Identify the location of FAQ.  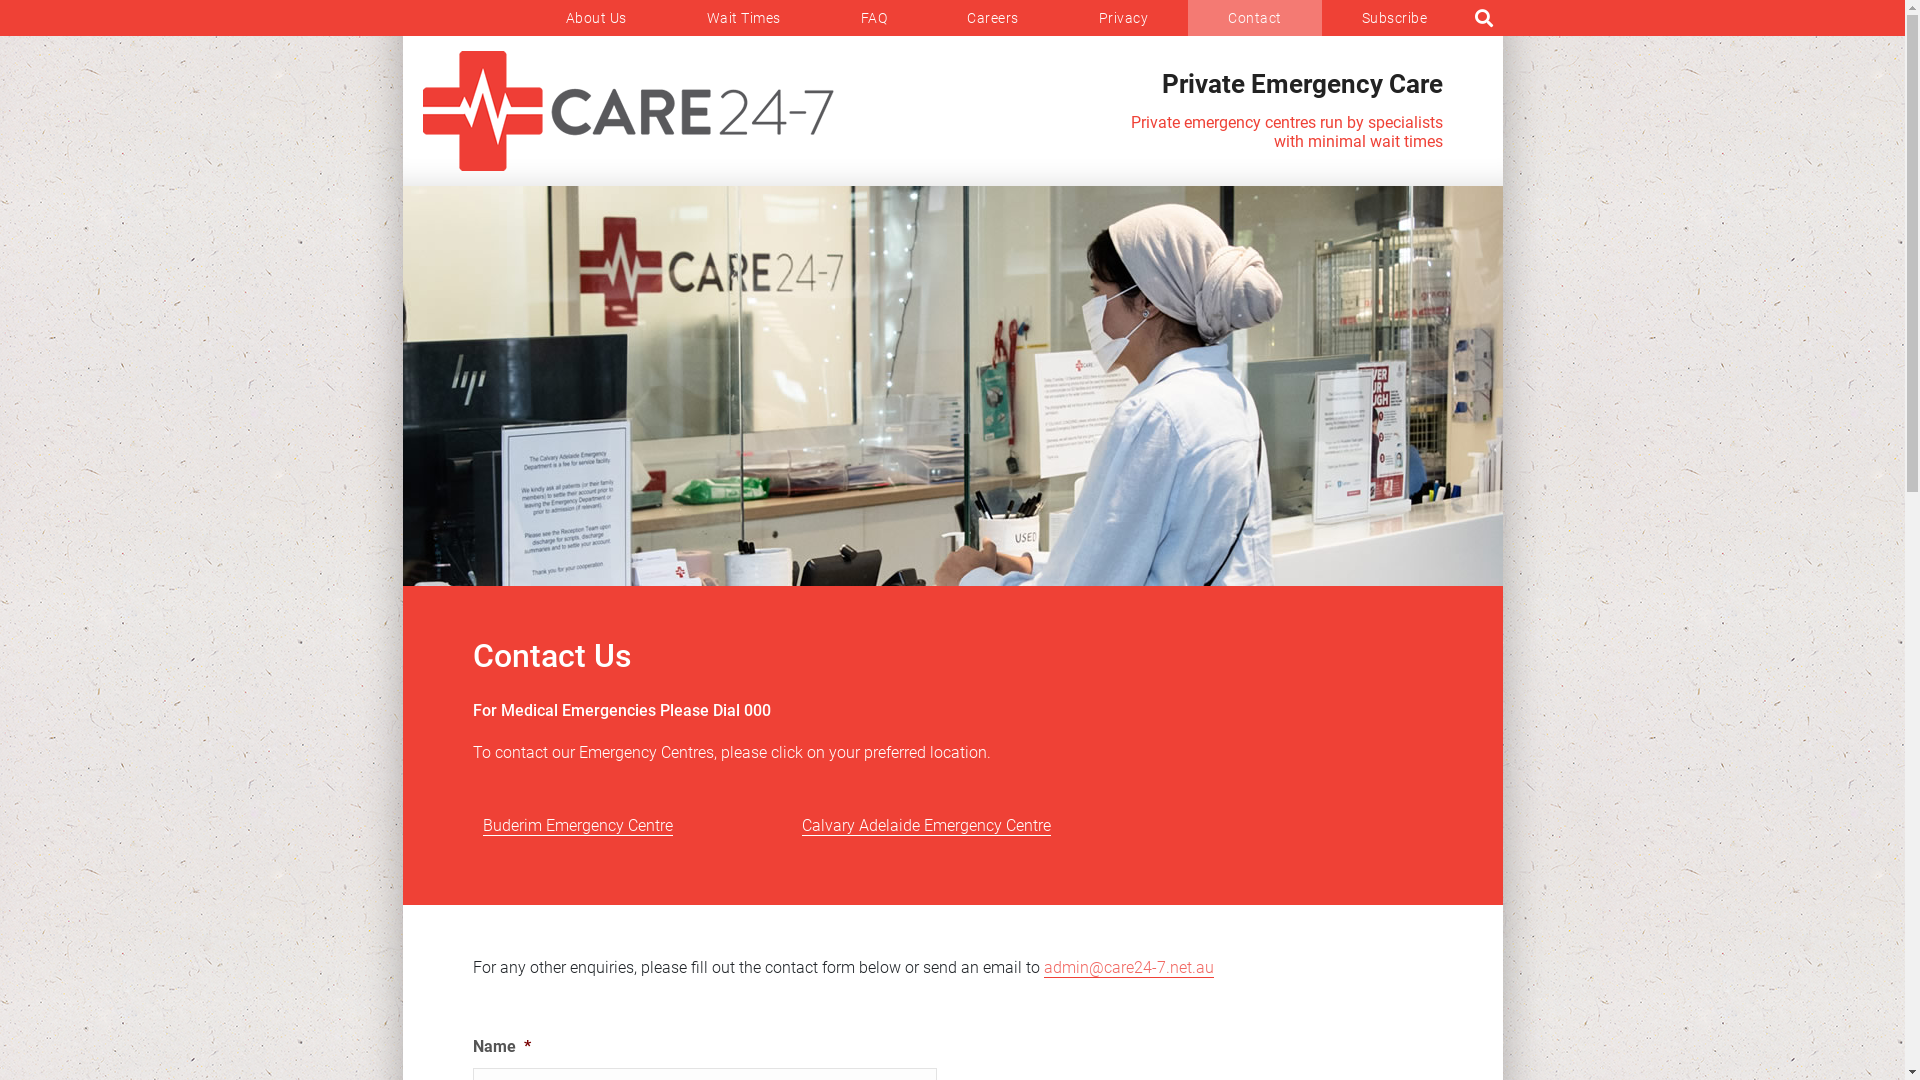
(874, 18).